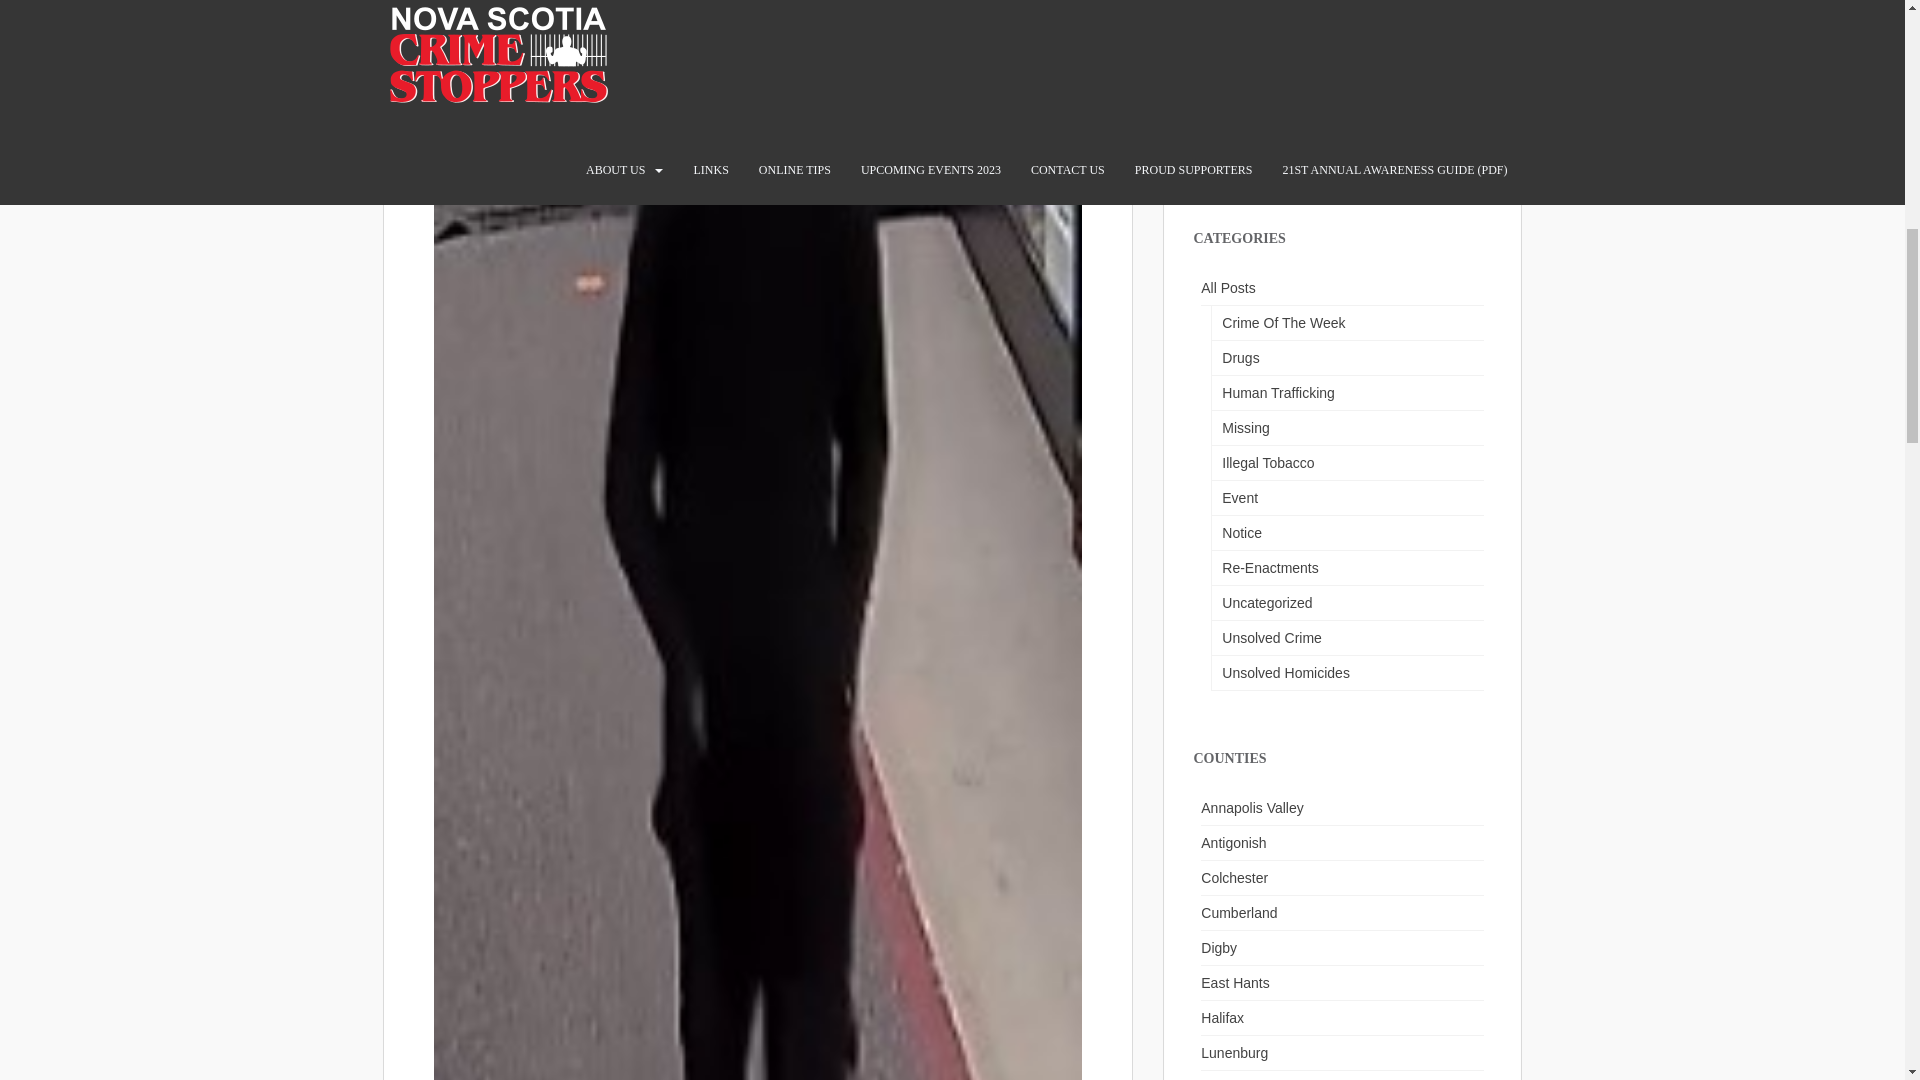  What do you see at coordinates (1346, 463) in the screenshot?
I see `Illegal Tobacco` at bounding box center [1346, 463].